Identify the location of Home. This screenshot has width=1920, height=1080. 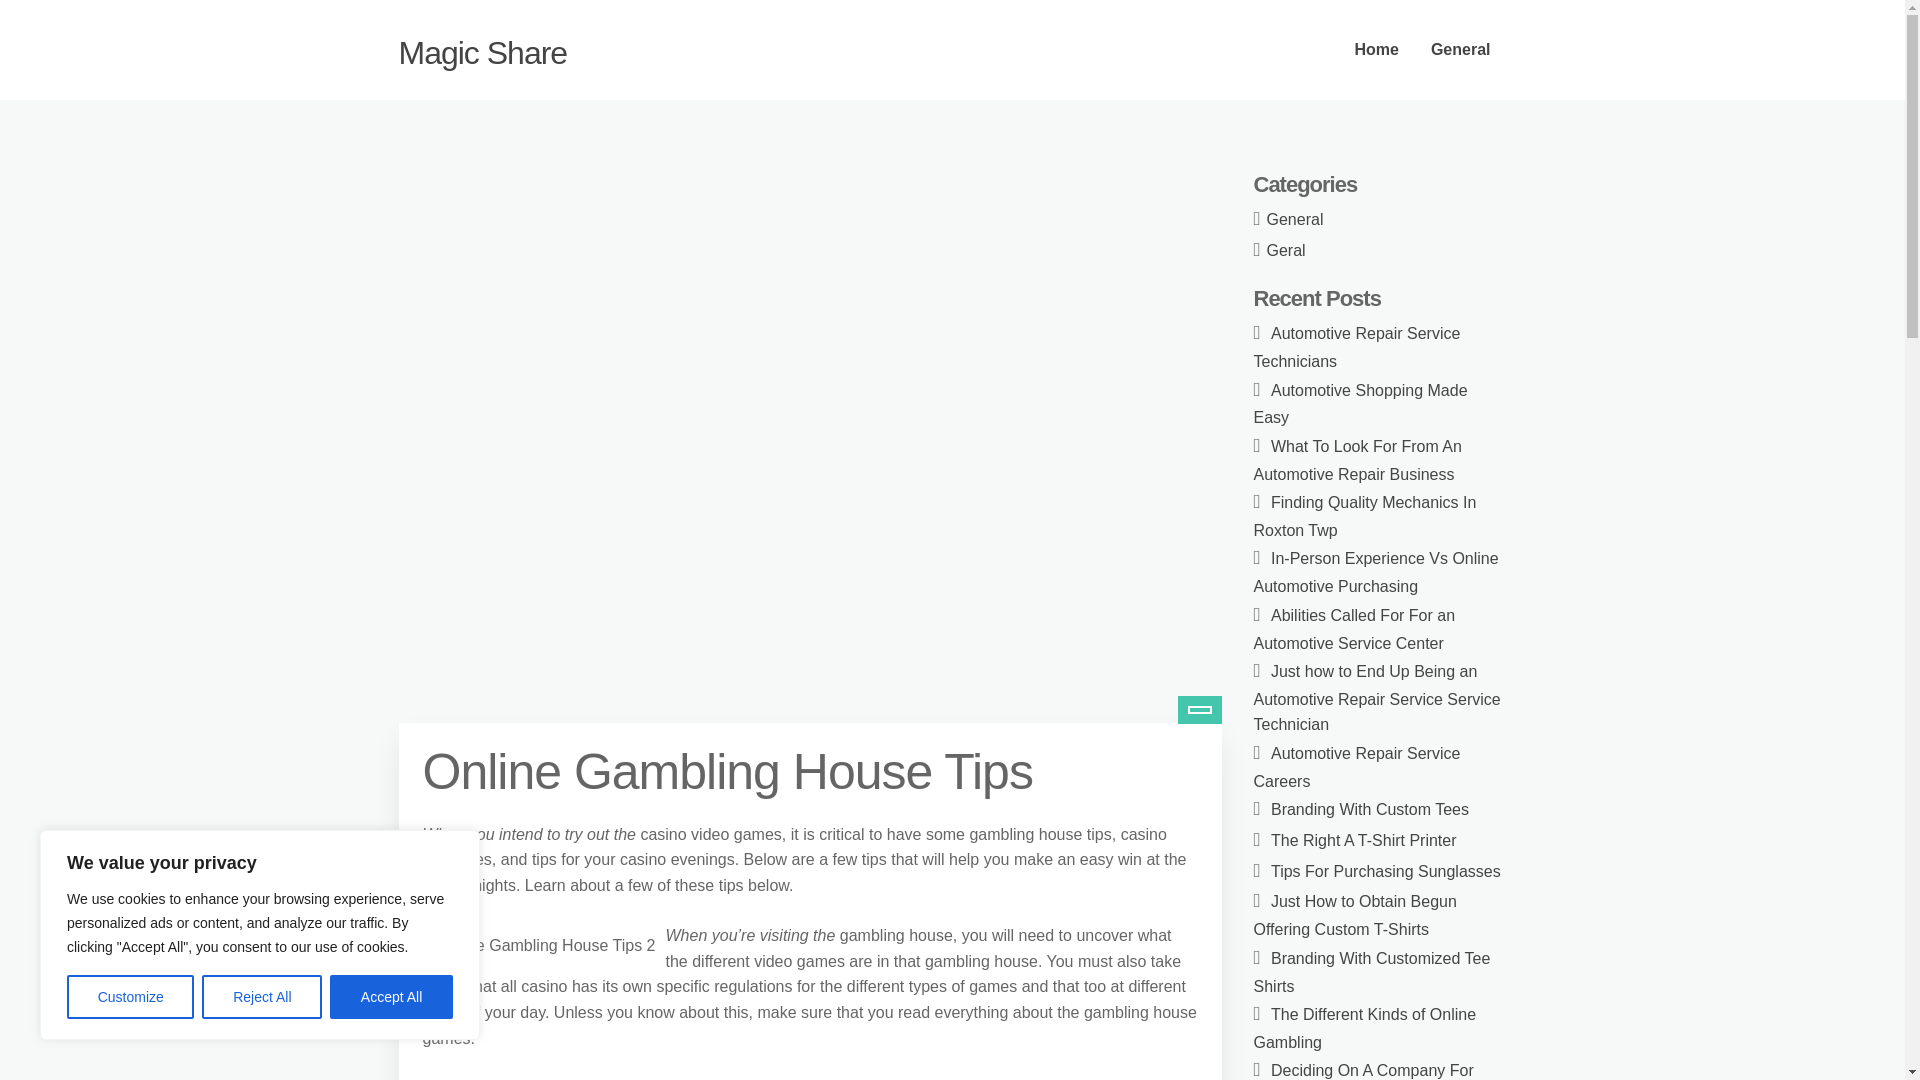
(1376, 50).